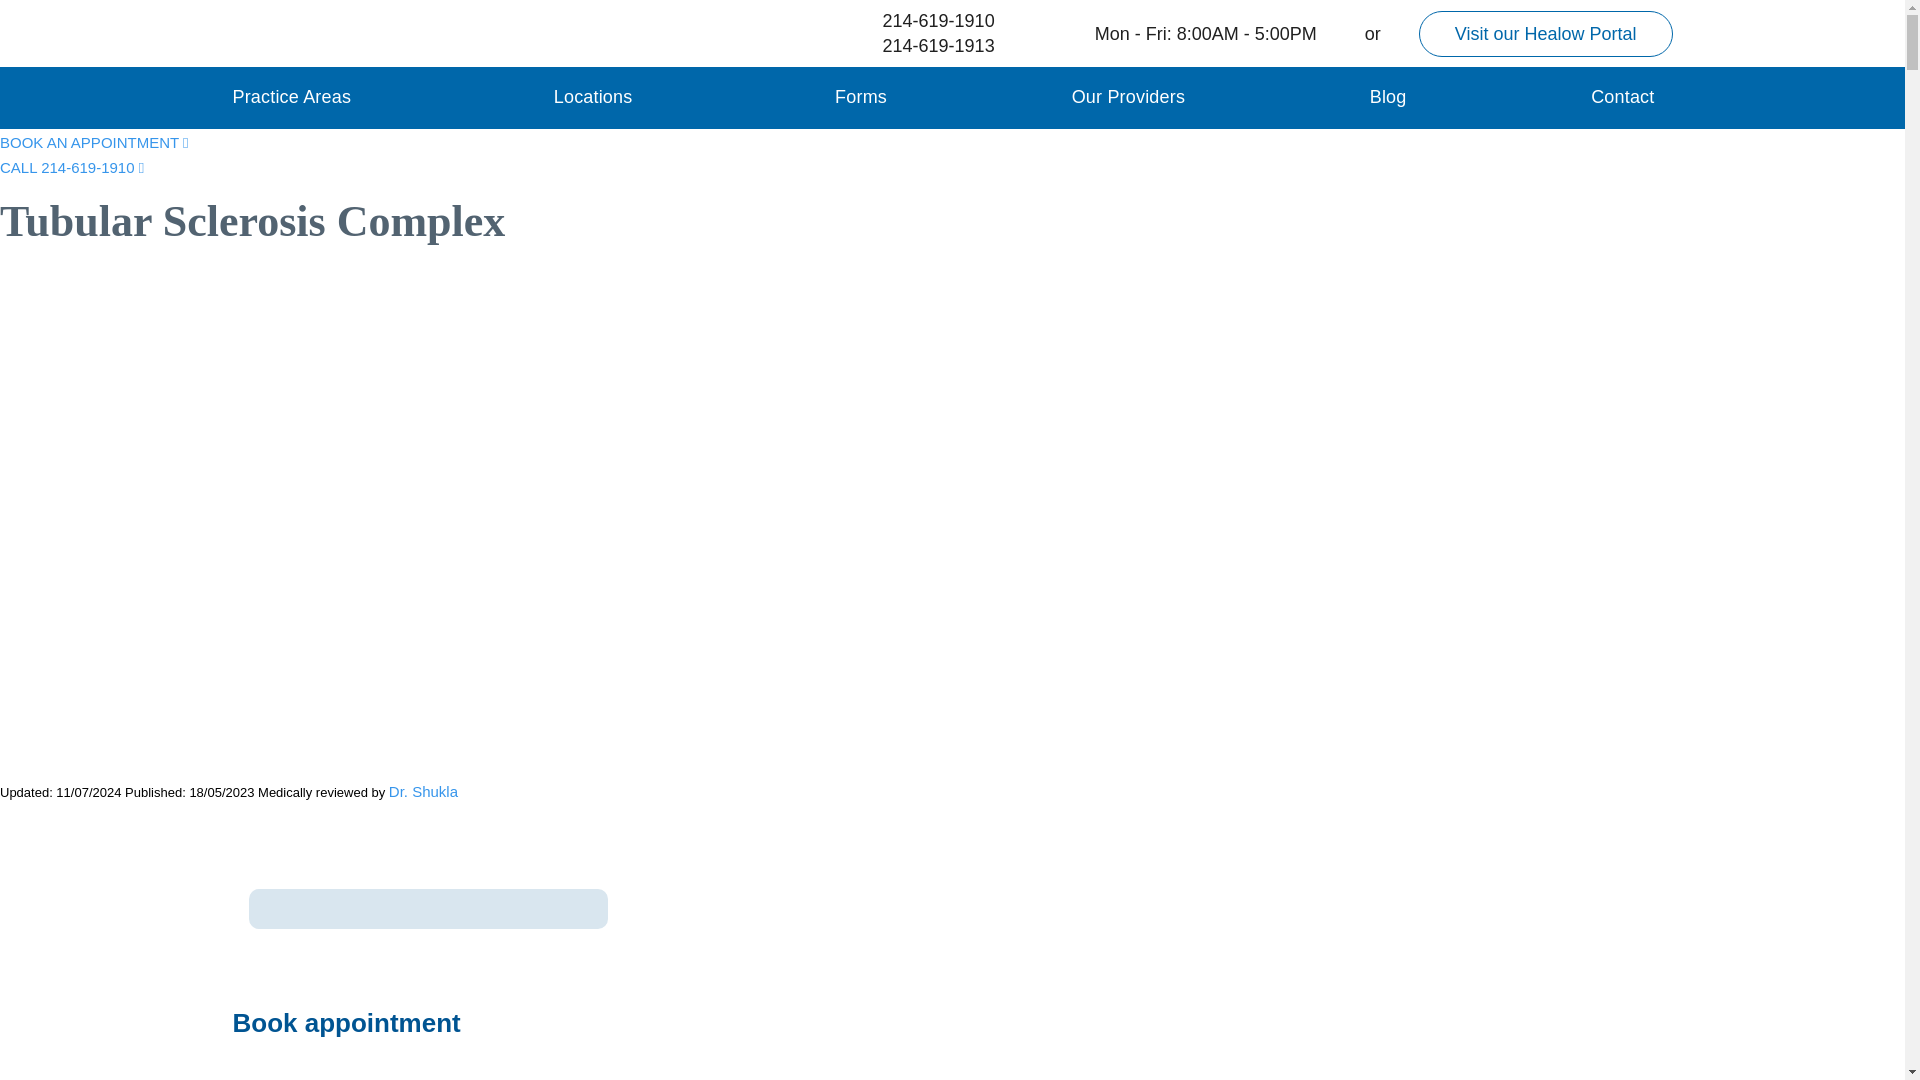  I want to click on Visit our Healow Portal, so click(1545, 32).